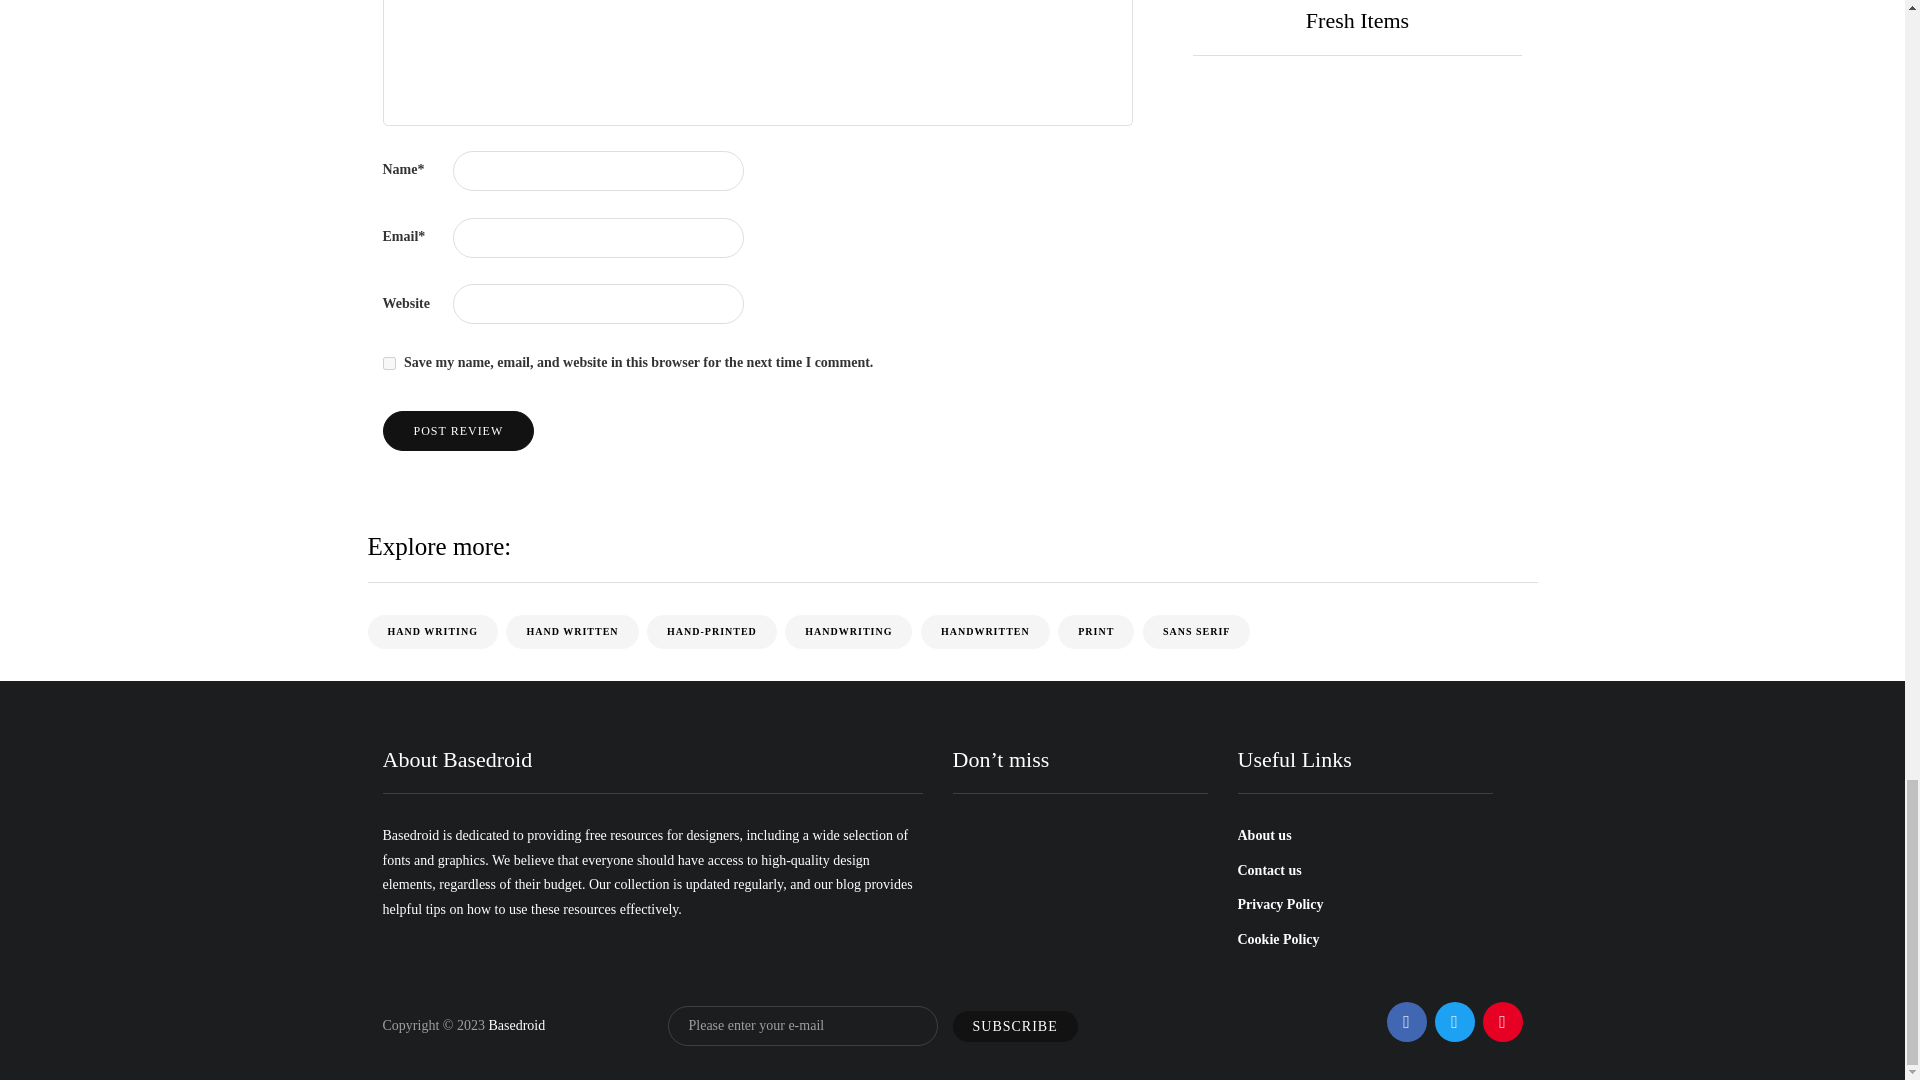 Image resolution: width=1920 pixels, height=1080 pixels. What do you see at coordinates (458, 431) in the screenshot?
I see `Post review` at bounding box center [458, 431].